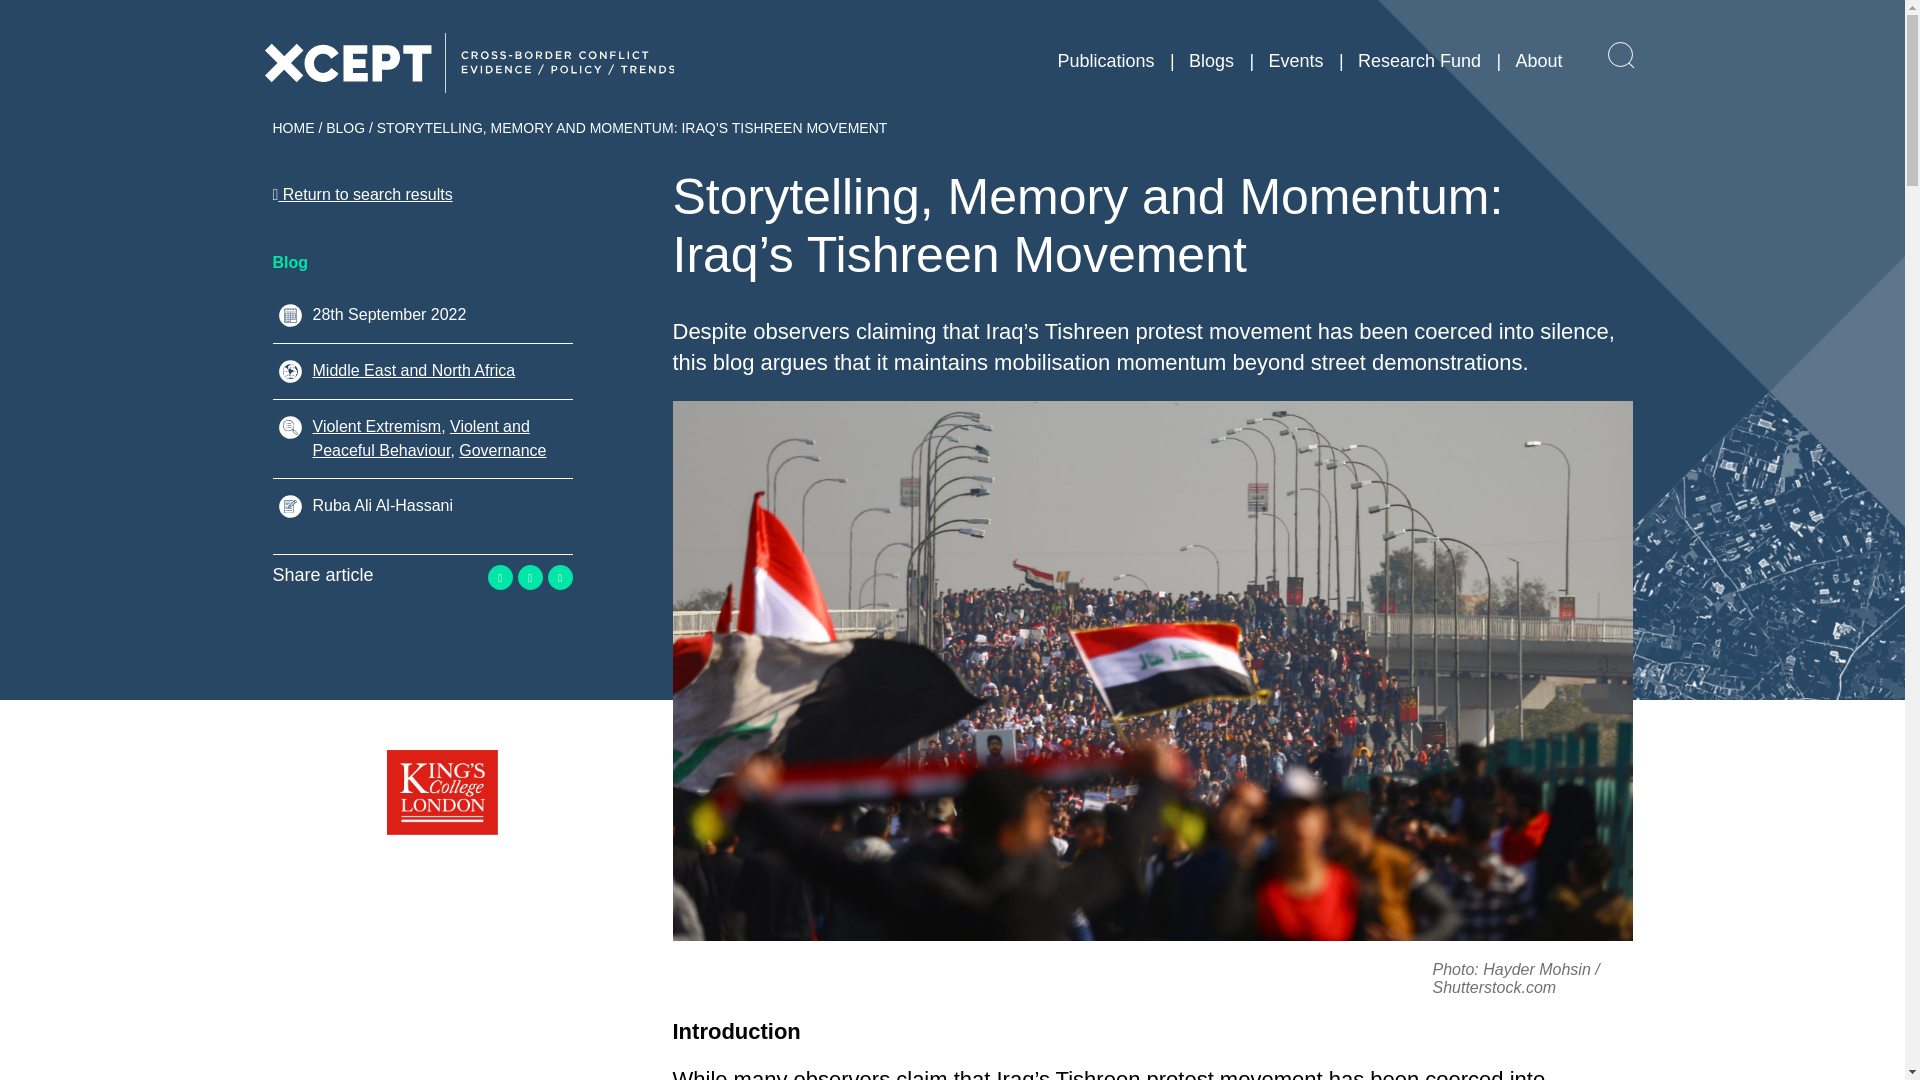 This screenshot has width=1920, height=1080. I want to click on Blogs, so click(1211, 60).